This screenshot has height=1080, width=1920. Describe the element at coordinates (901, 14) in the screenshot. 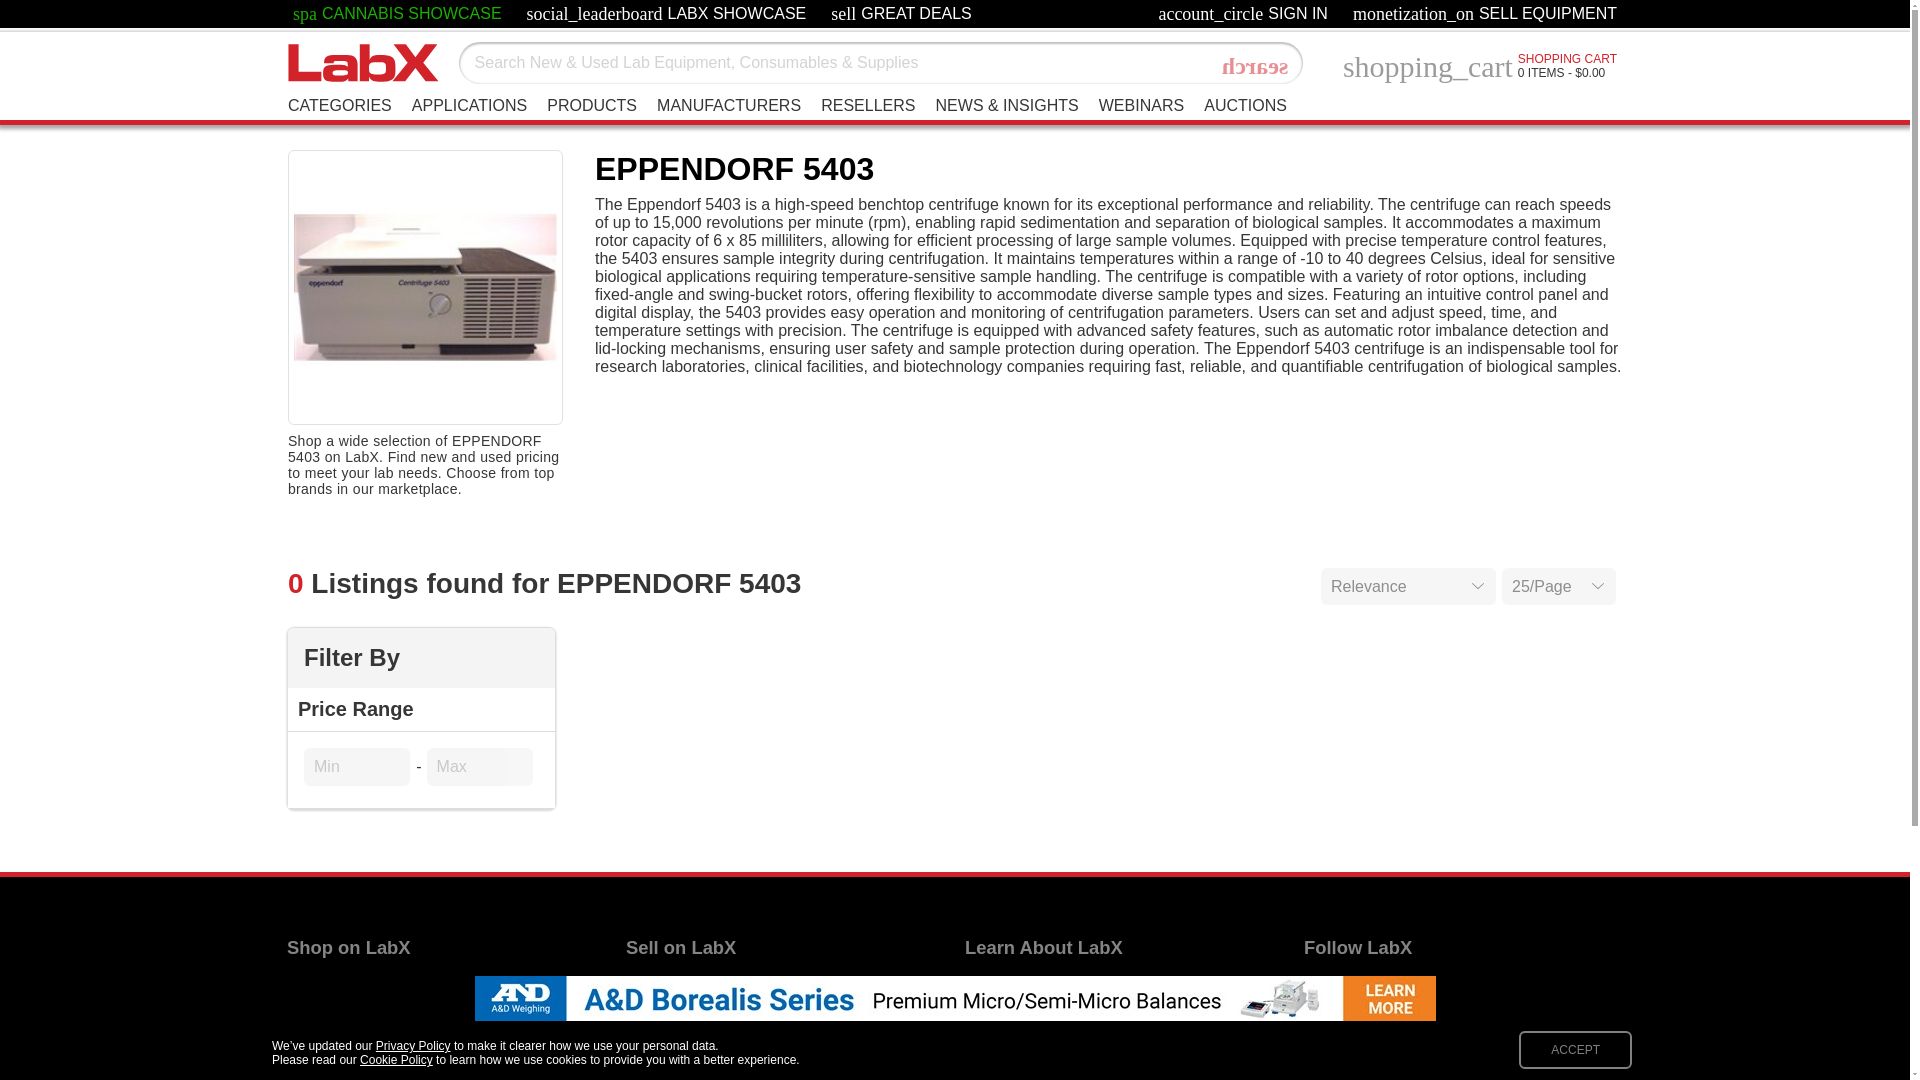

I see `Shop by Application` at that location.